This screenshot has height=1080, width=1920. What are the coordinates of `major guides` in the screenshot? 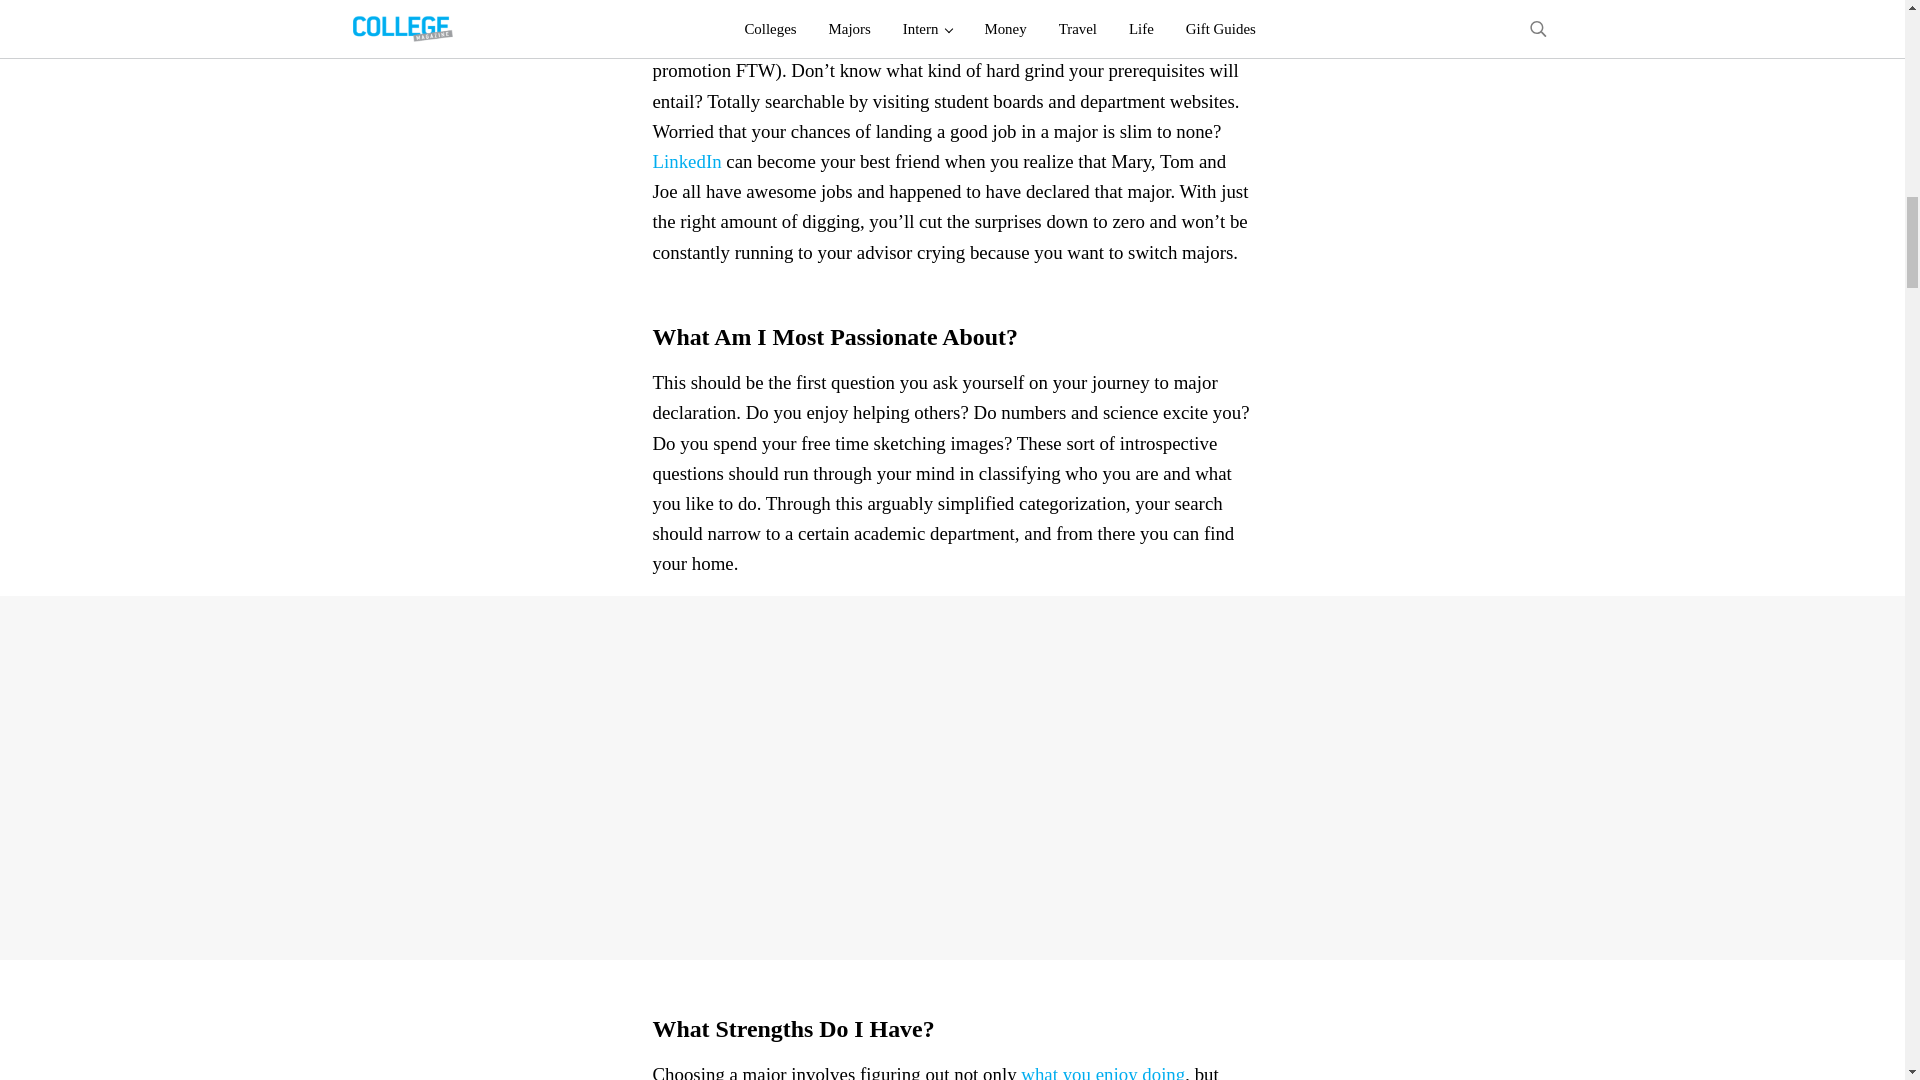 It's located at (1024, 40).